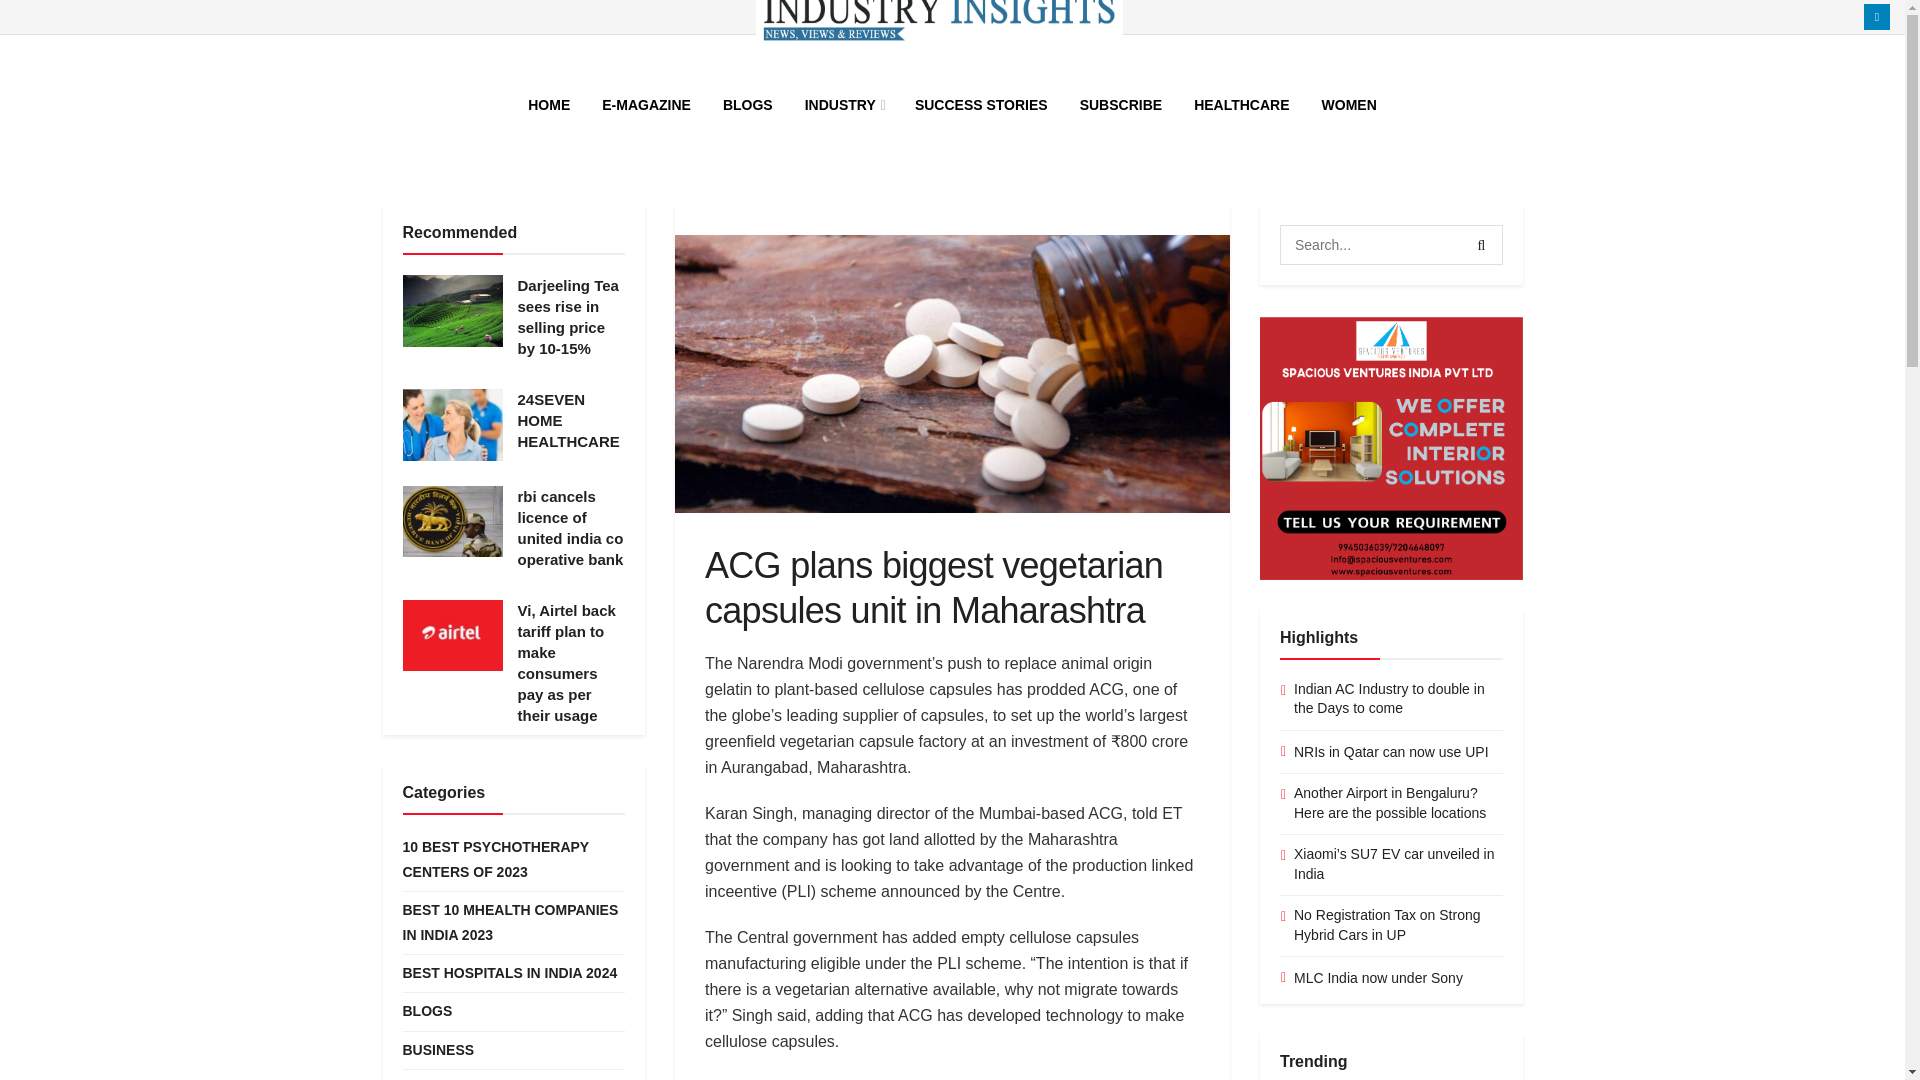  Describe the element at coordinates (980, 104) in the screenshot. I see `SUCCESS STORIES` at that location.